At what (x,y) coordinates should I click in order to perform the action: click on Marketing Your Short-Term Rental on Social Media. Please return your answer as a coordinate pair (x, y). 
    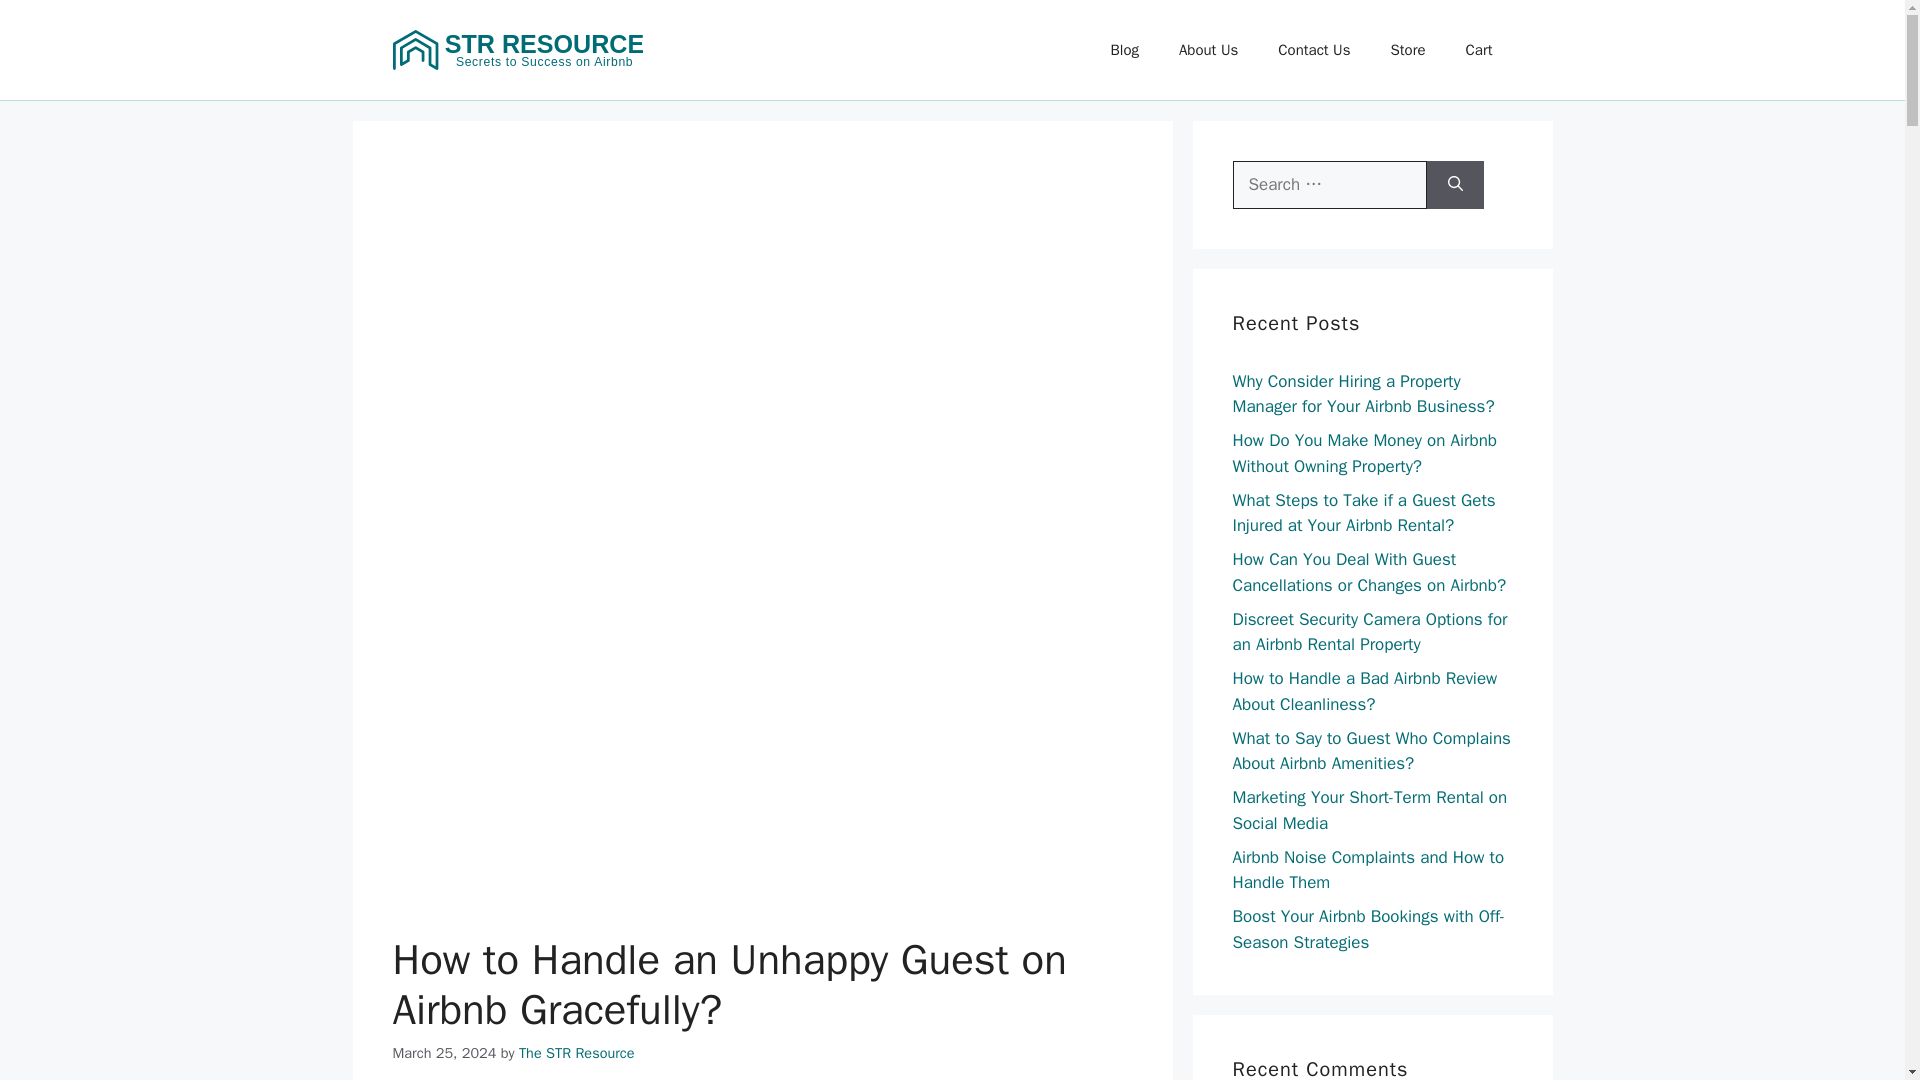
    Looking at the image, I should click on (1370, 810).